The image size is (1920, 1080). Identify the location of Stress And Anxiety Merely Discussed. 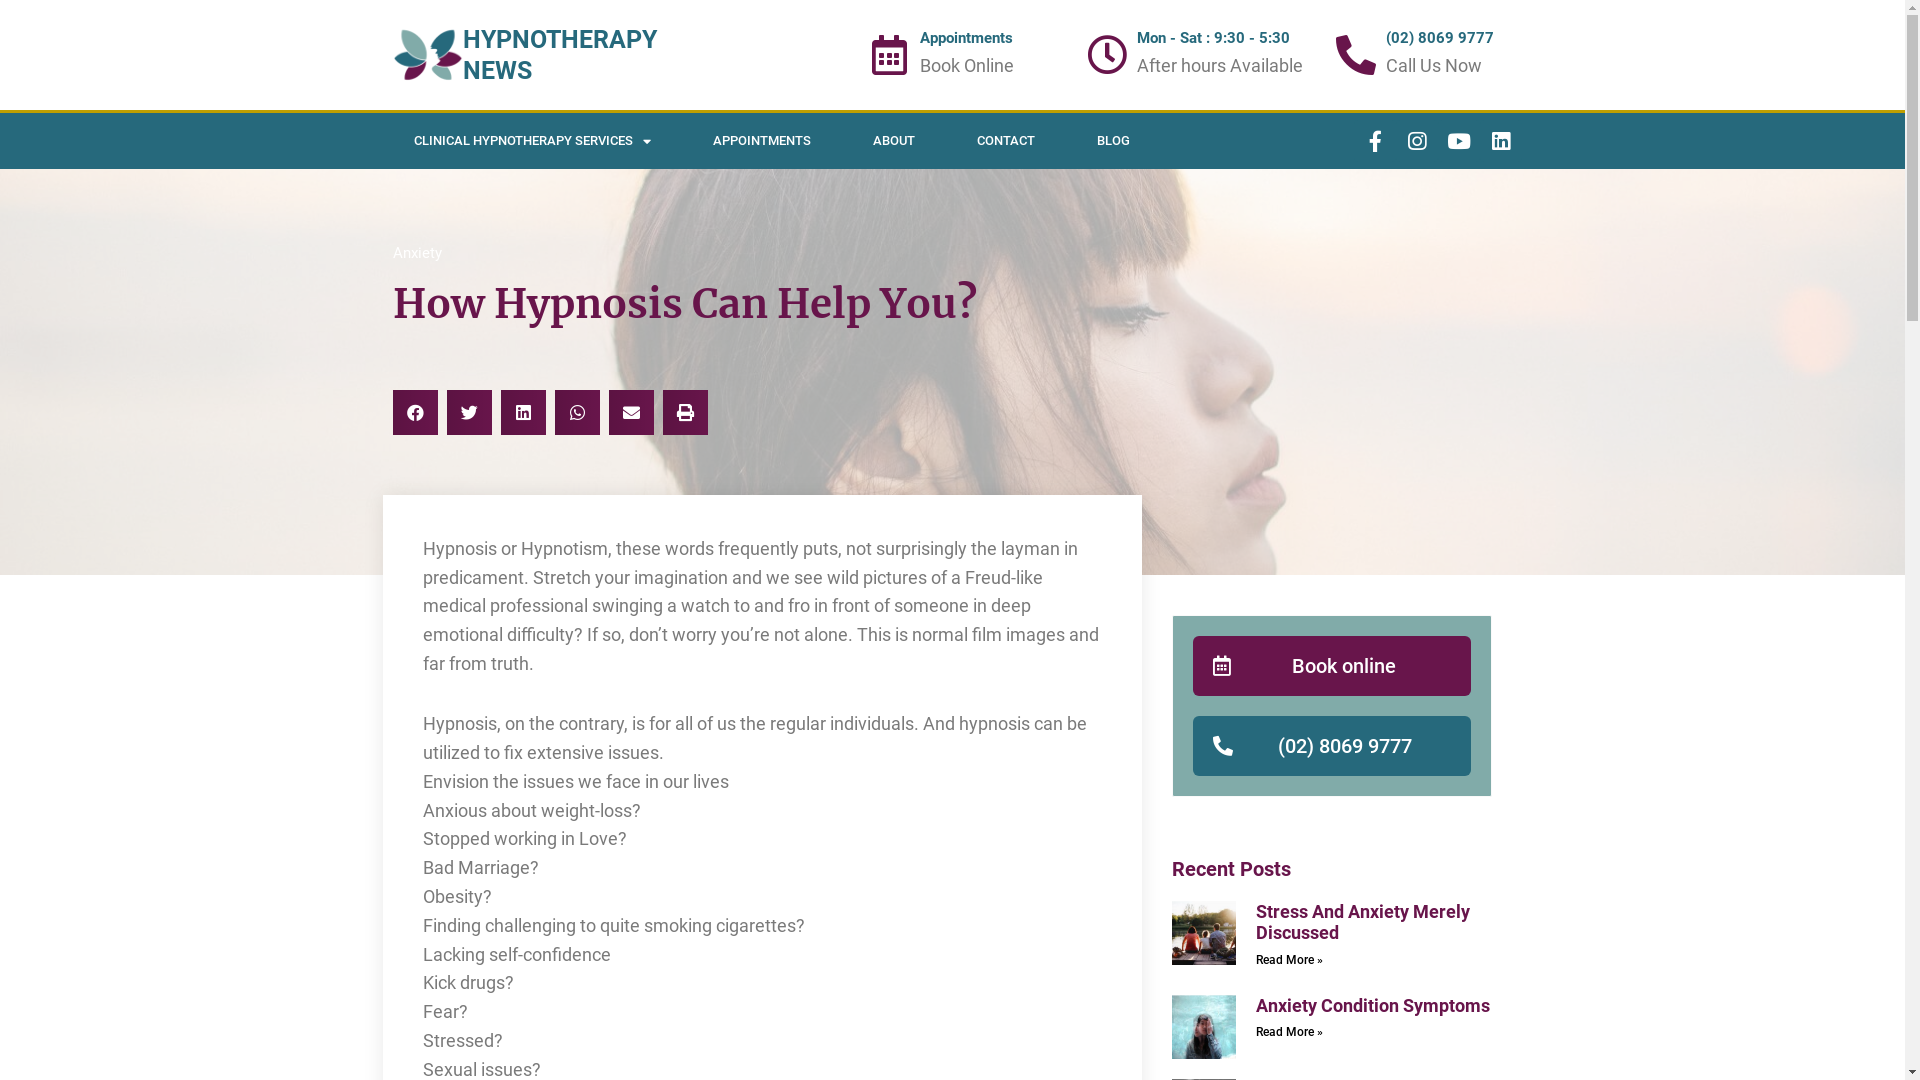
(1363, 922).